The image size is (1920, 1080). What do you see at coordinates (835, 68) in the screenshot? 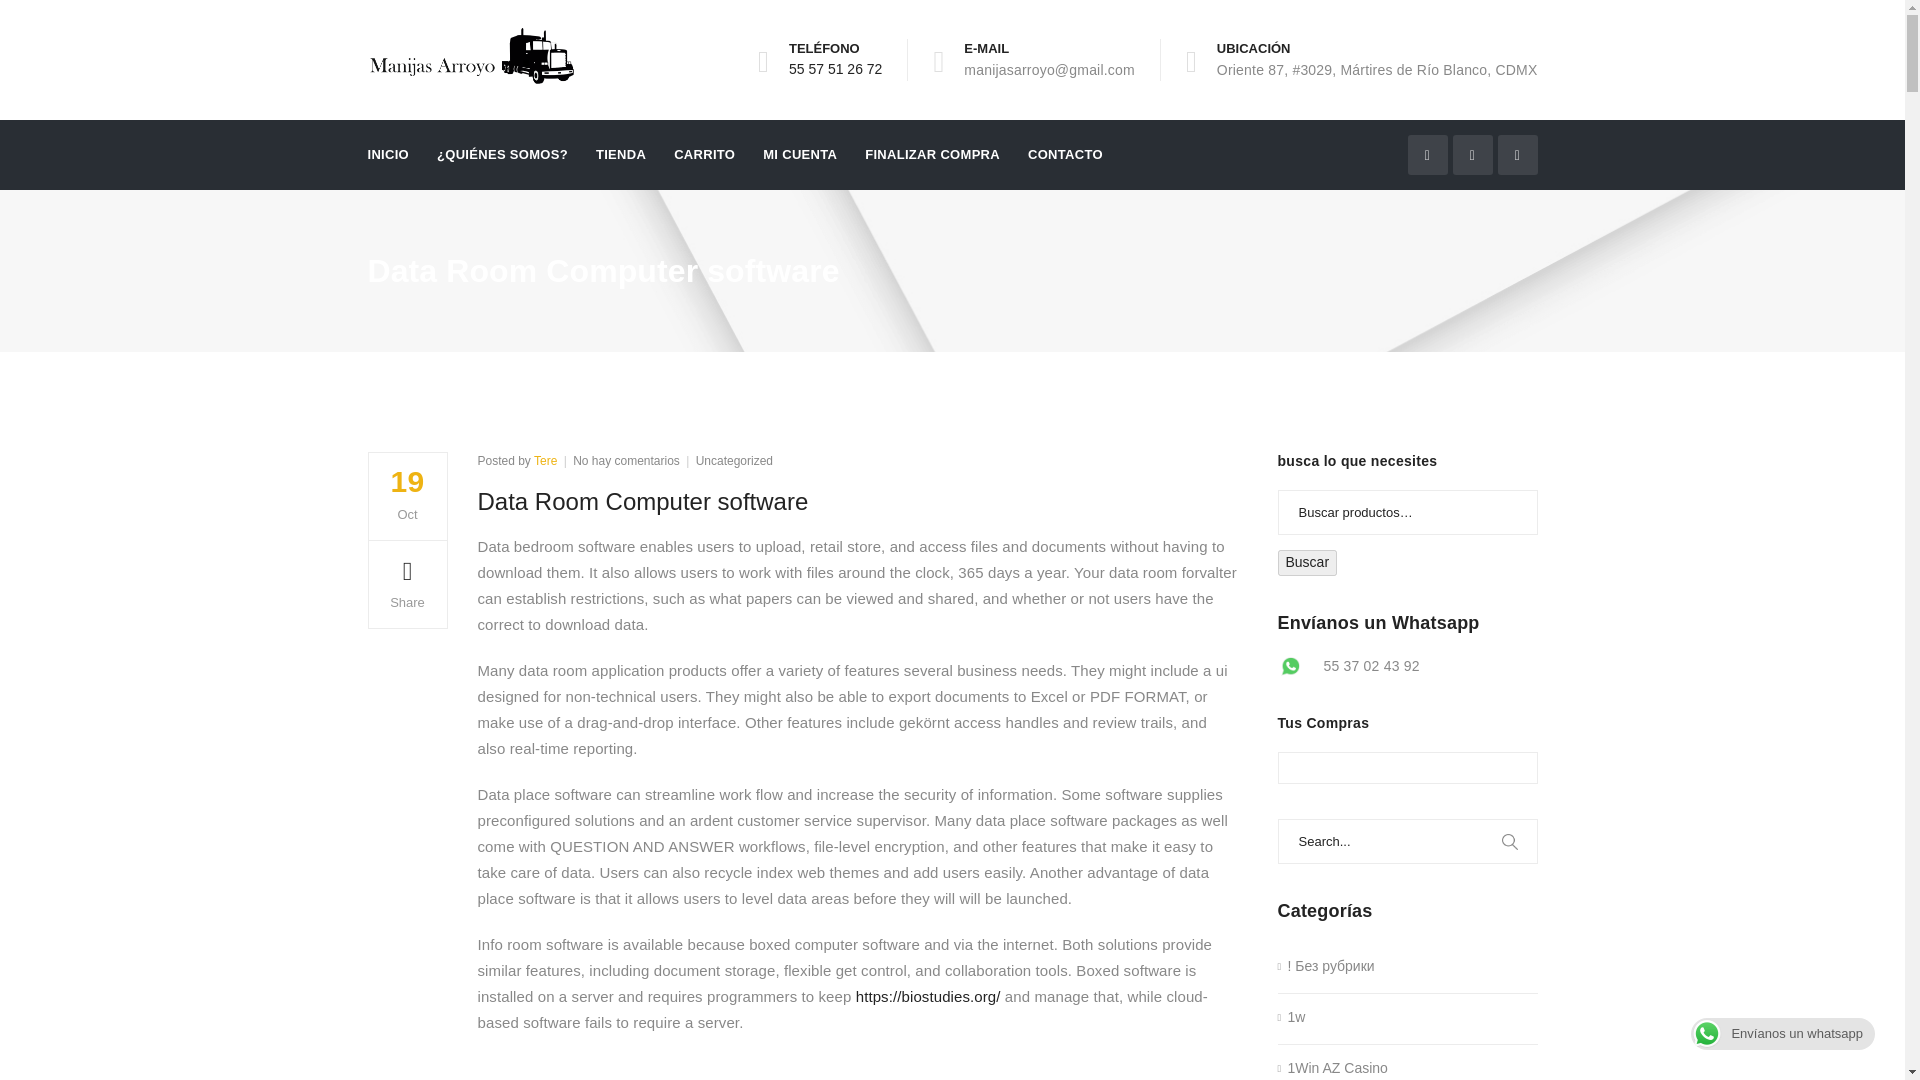
I see `1Win AZ Casino` at bounding box center [835, 68].